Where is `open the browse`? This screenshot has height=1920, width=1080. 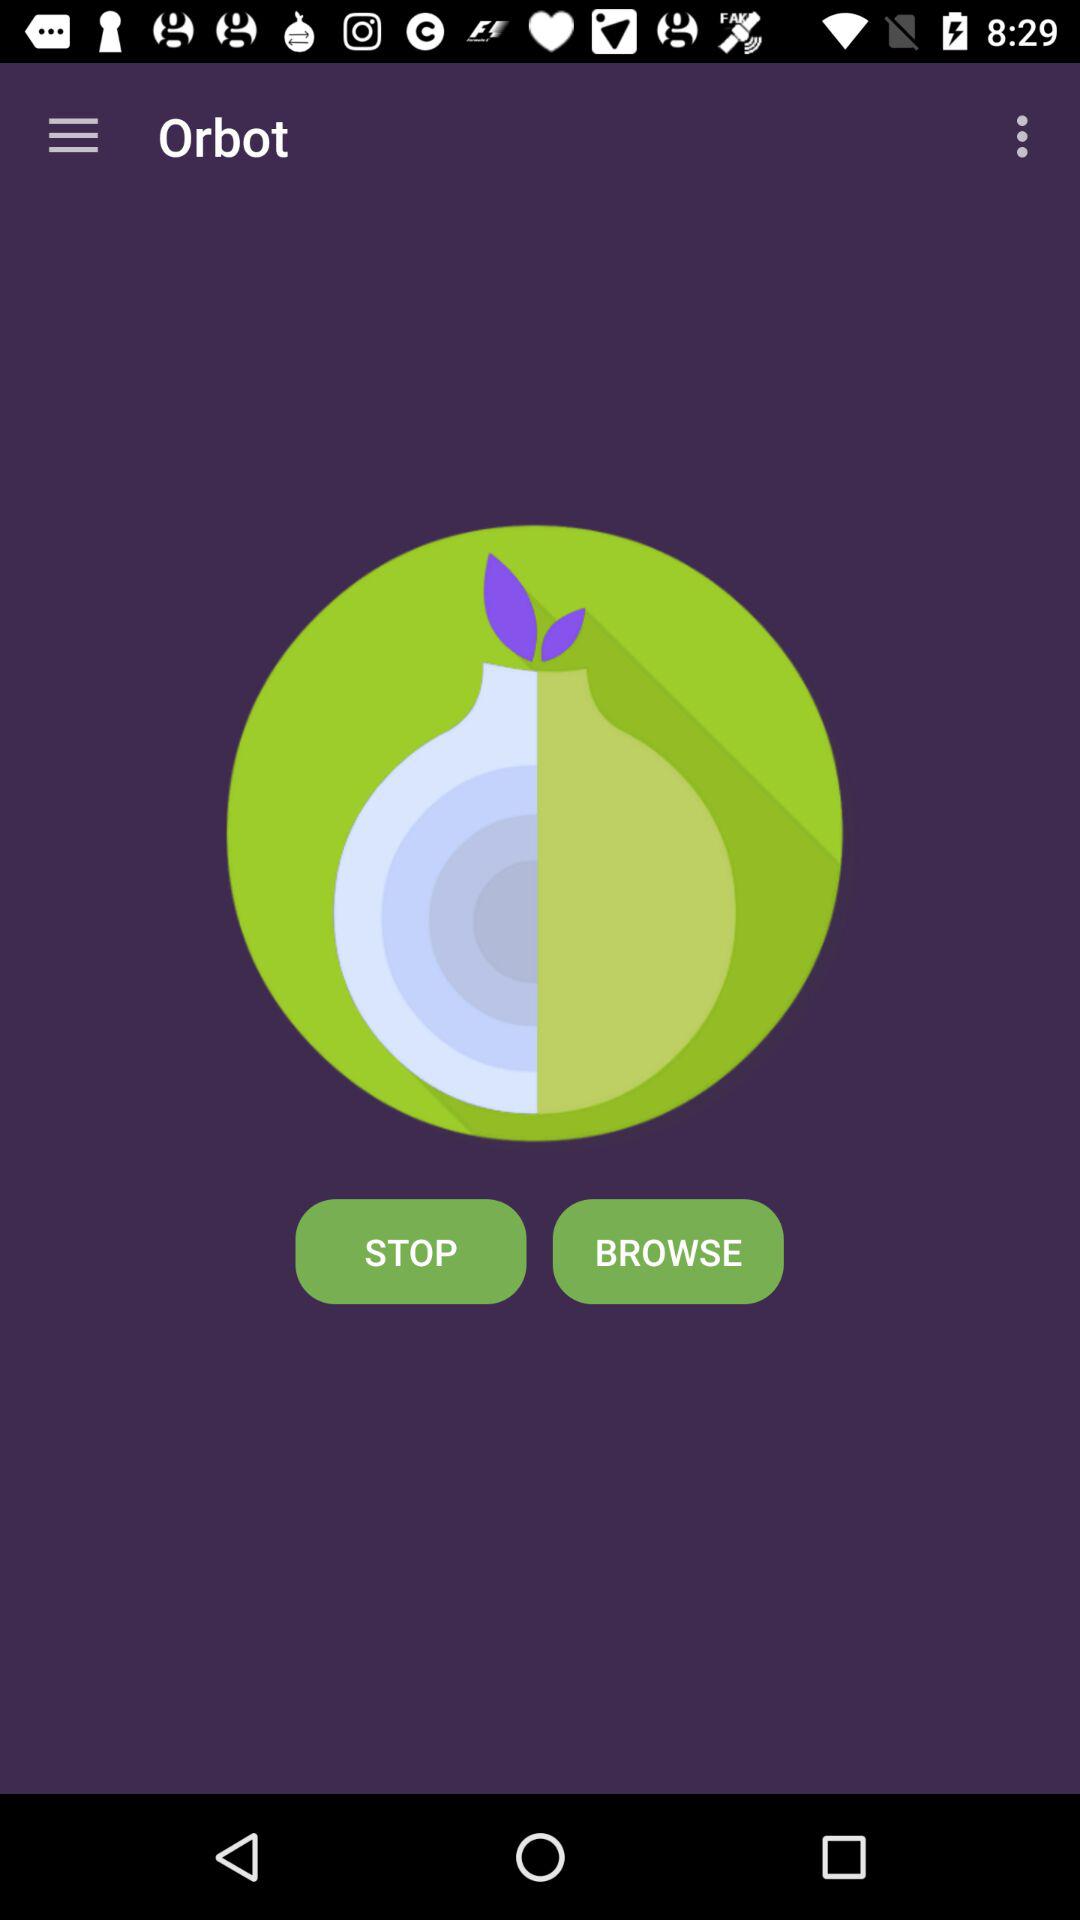 open the browse is located at coordinates (668, 1252).